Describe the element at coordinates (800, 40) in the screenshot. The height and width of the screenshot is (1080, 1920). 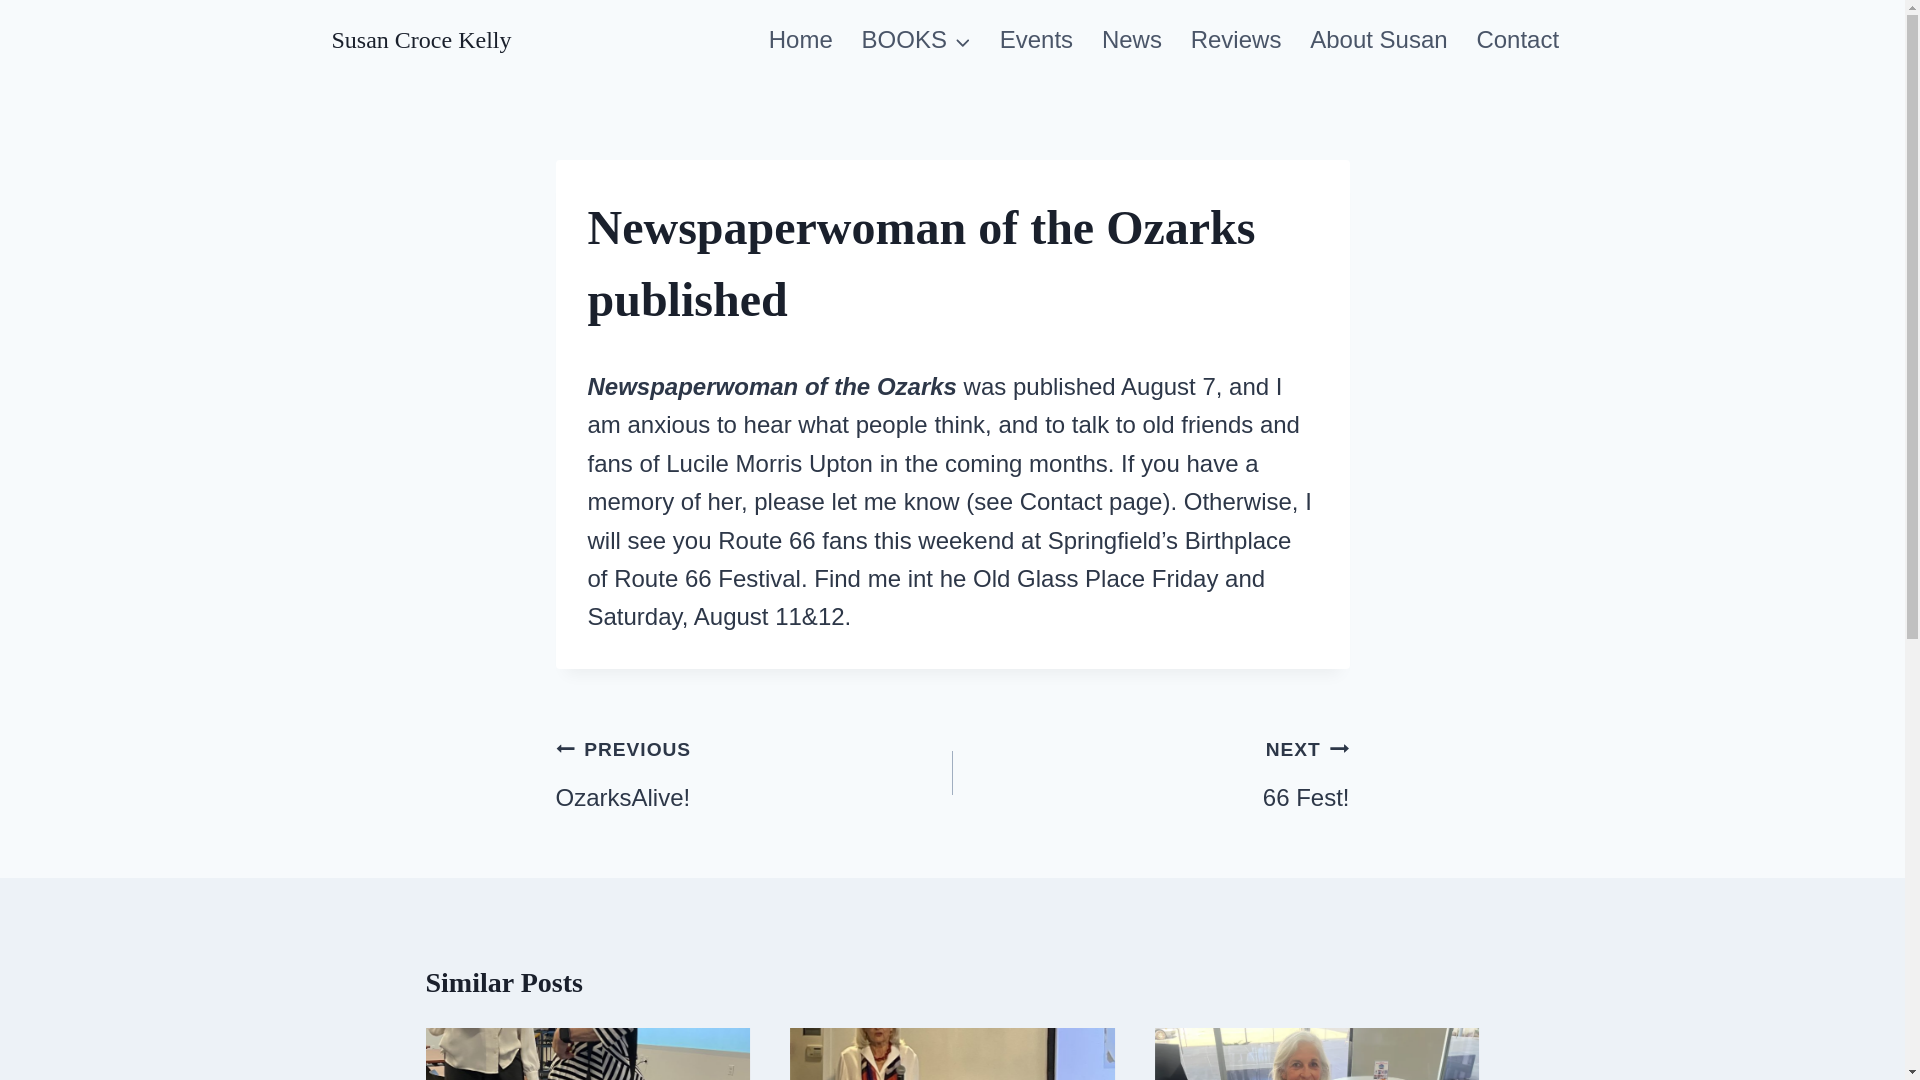
I see `Home` at that location.